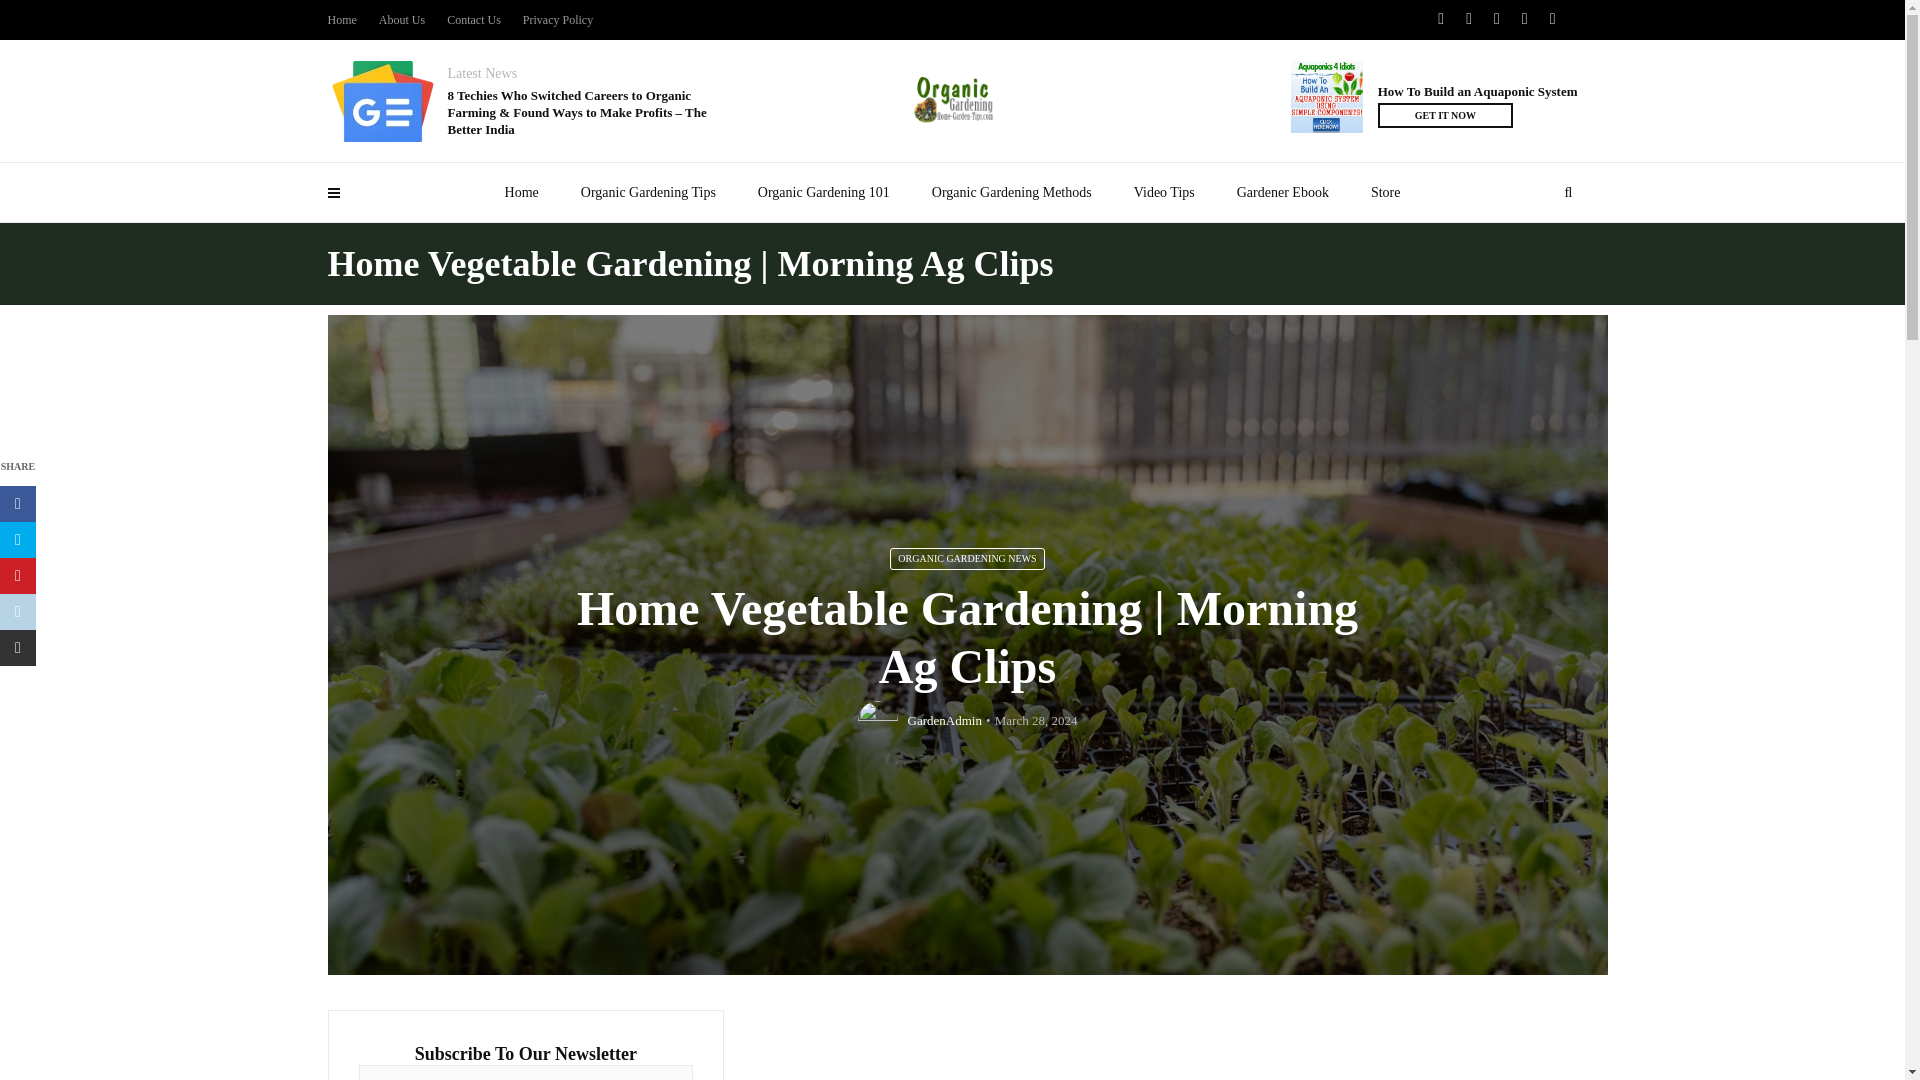 The width and height of the screenshot is (1920, 1080). I want to click on Privacy Policy, so click(558, 20).